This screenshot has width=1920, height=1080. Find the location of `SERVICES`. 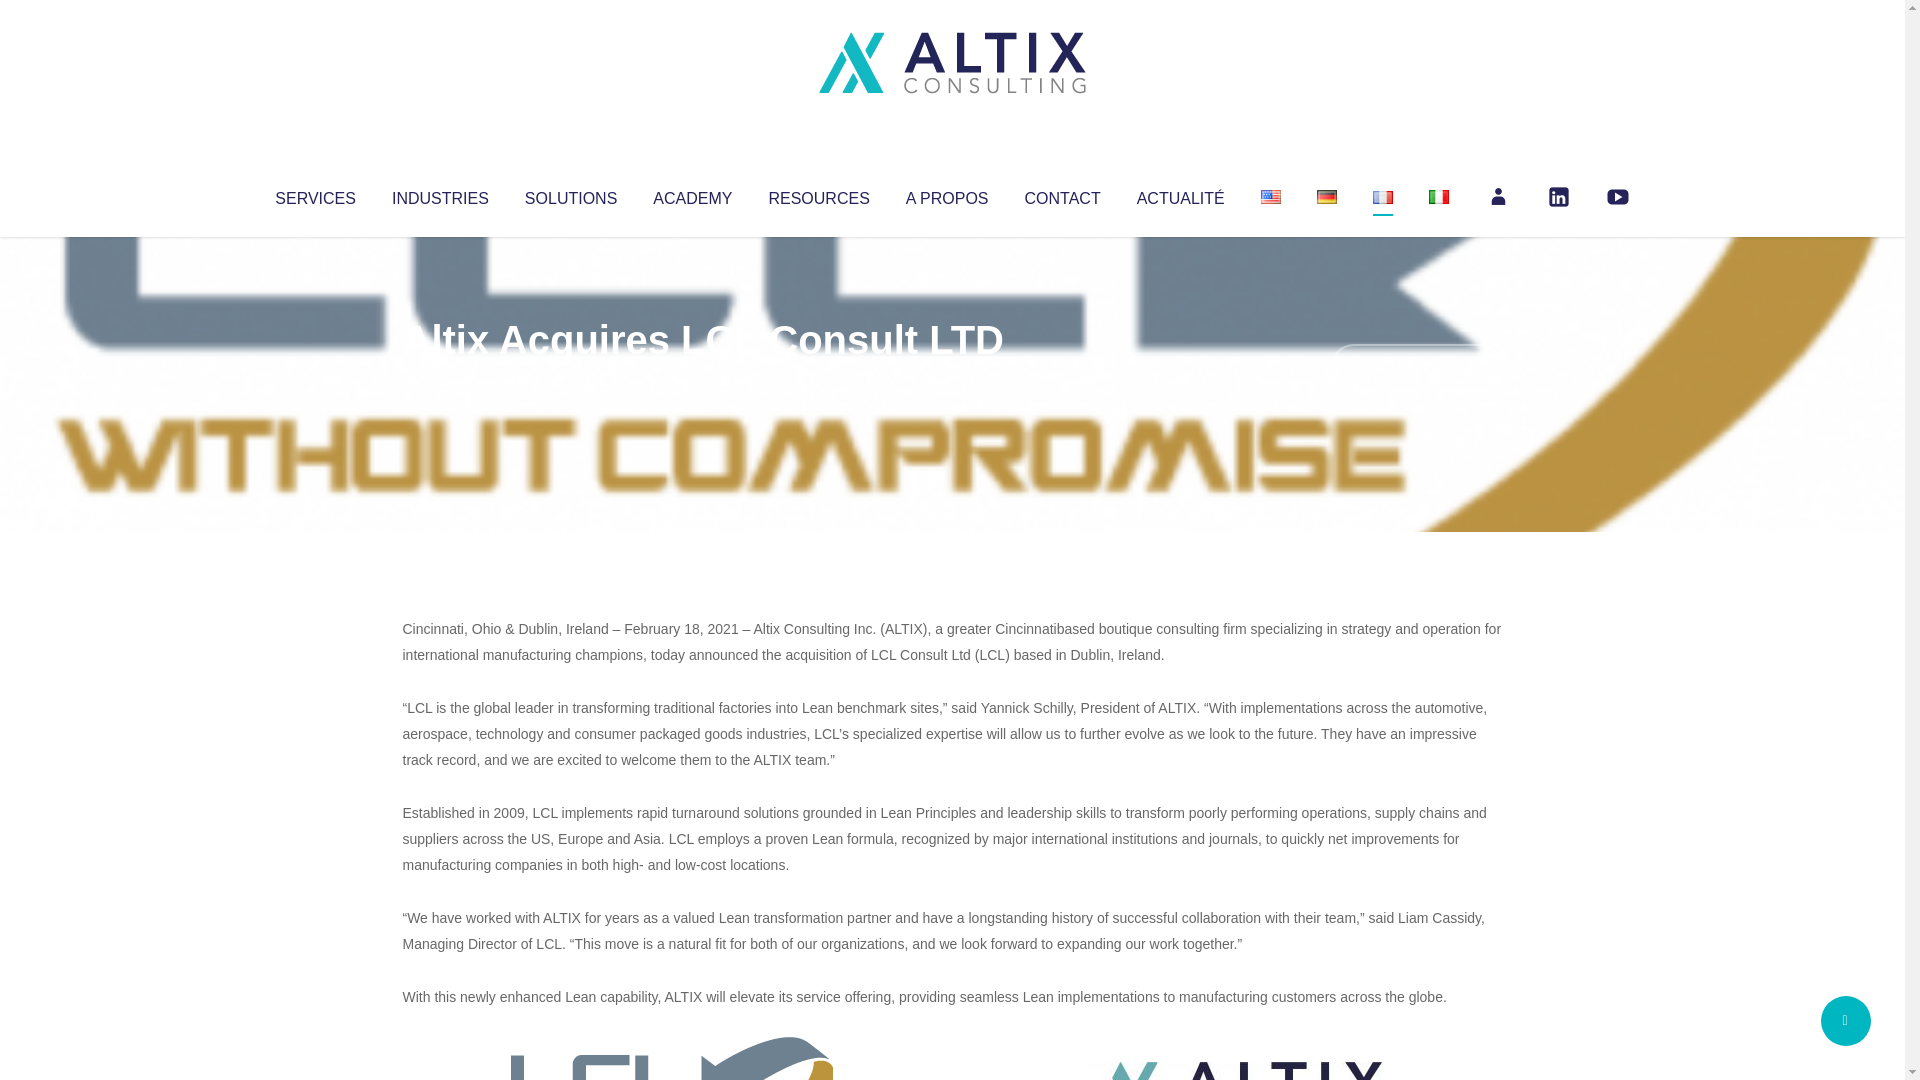

SERVICES is located at coordinates (314, 194).